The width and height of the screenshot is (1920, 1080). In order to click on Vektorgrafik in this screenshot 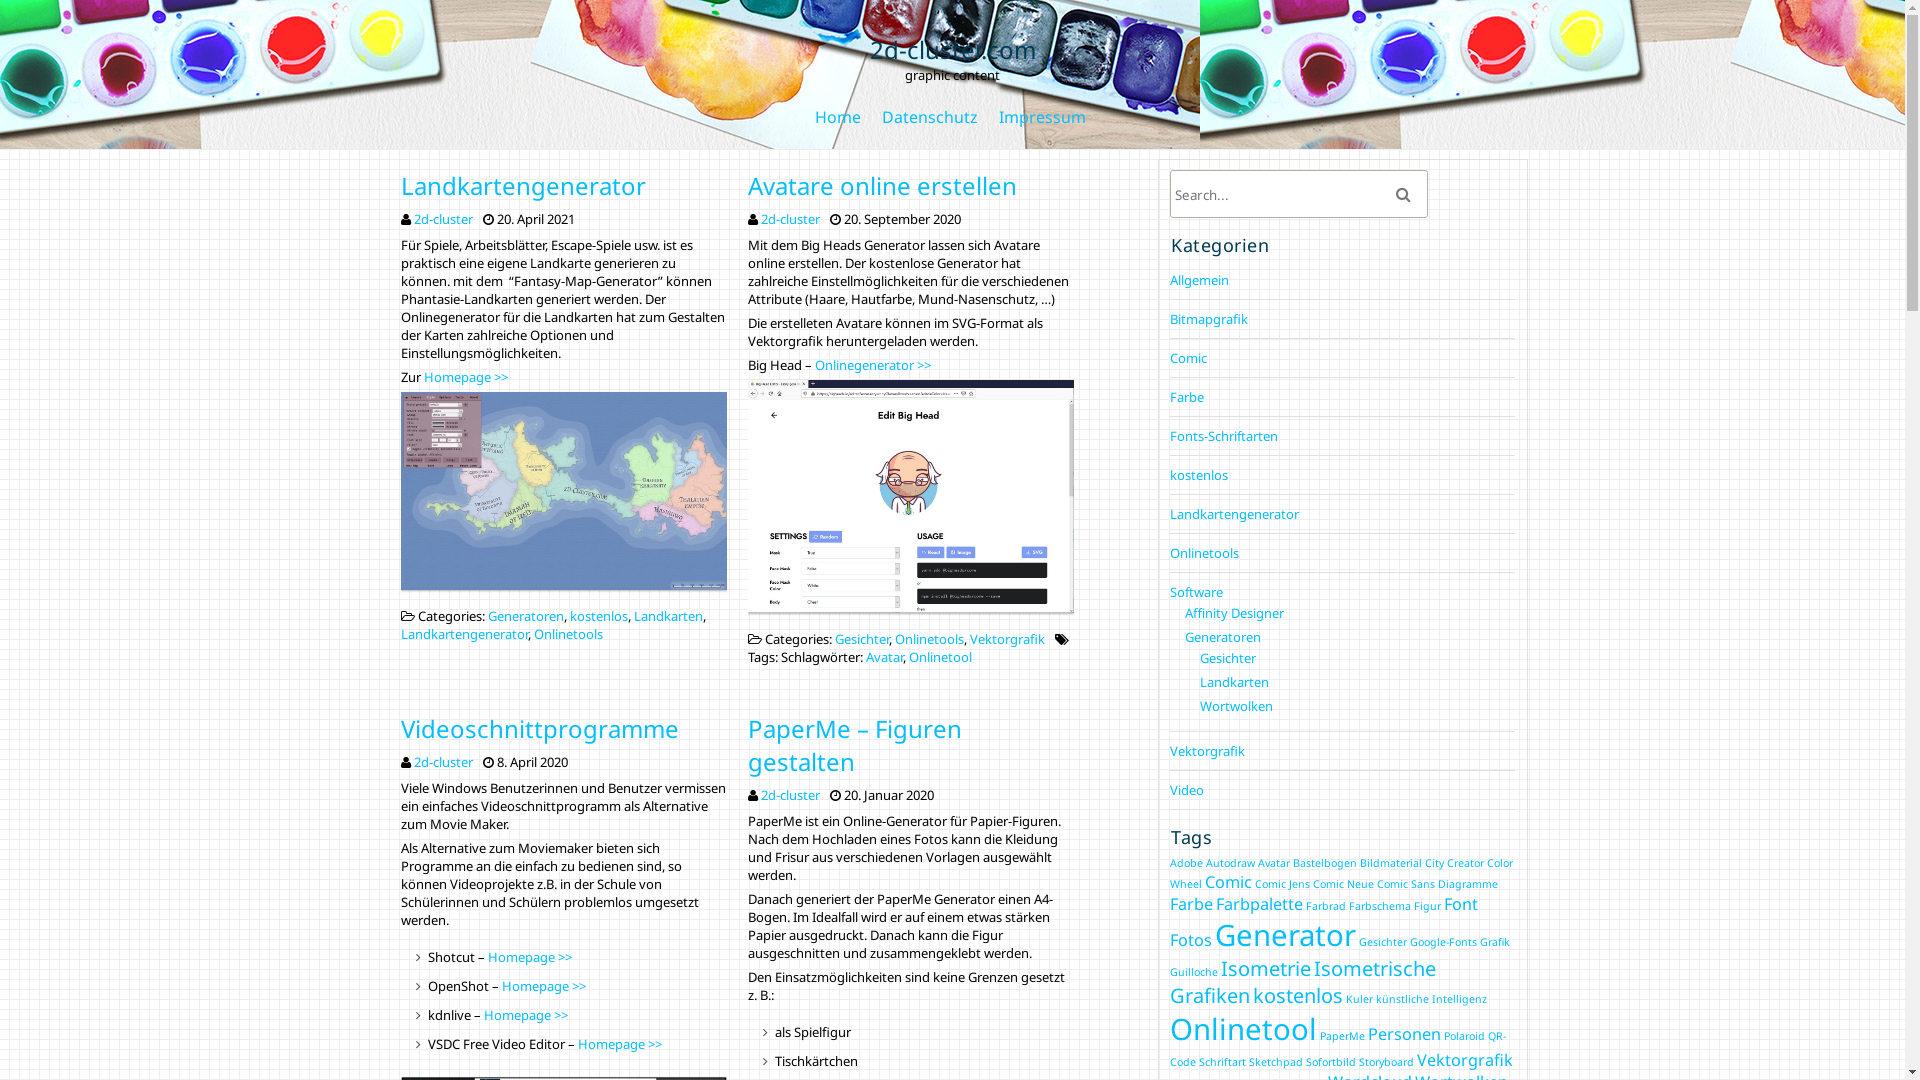, I will do `click(1208, 751)`.